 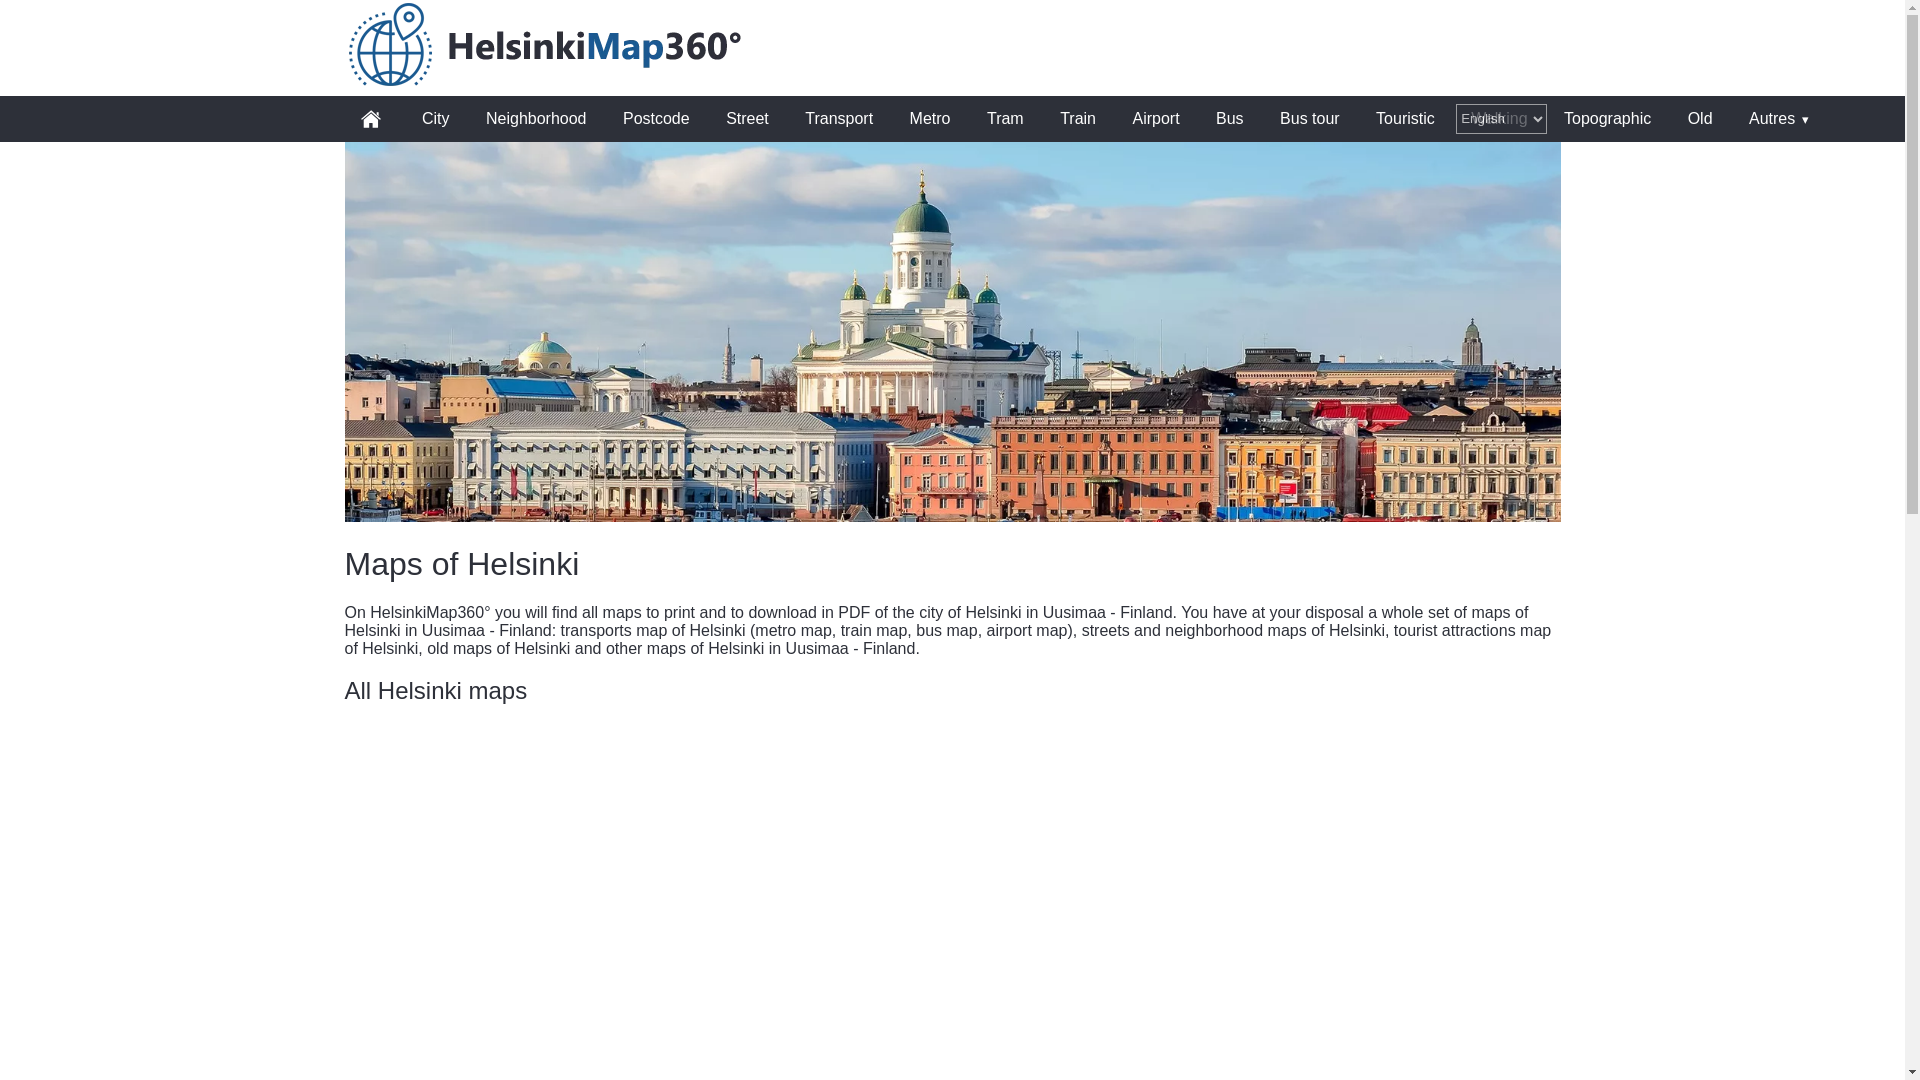 What do you see at coordinates (1606, 119) in the screenshot?
I see `Topographic` at bounding box center [1606, 119].